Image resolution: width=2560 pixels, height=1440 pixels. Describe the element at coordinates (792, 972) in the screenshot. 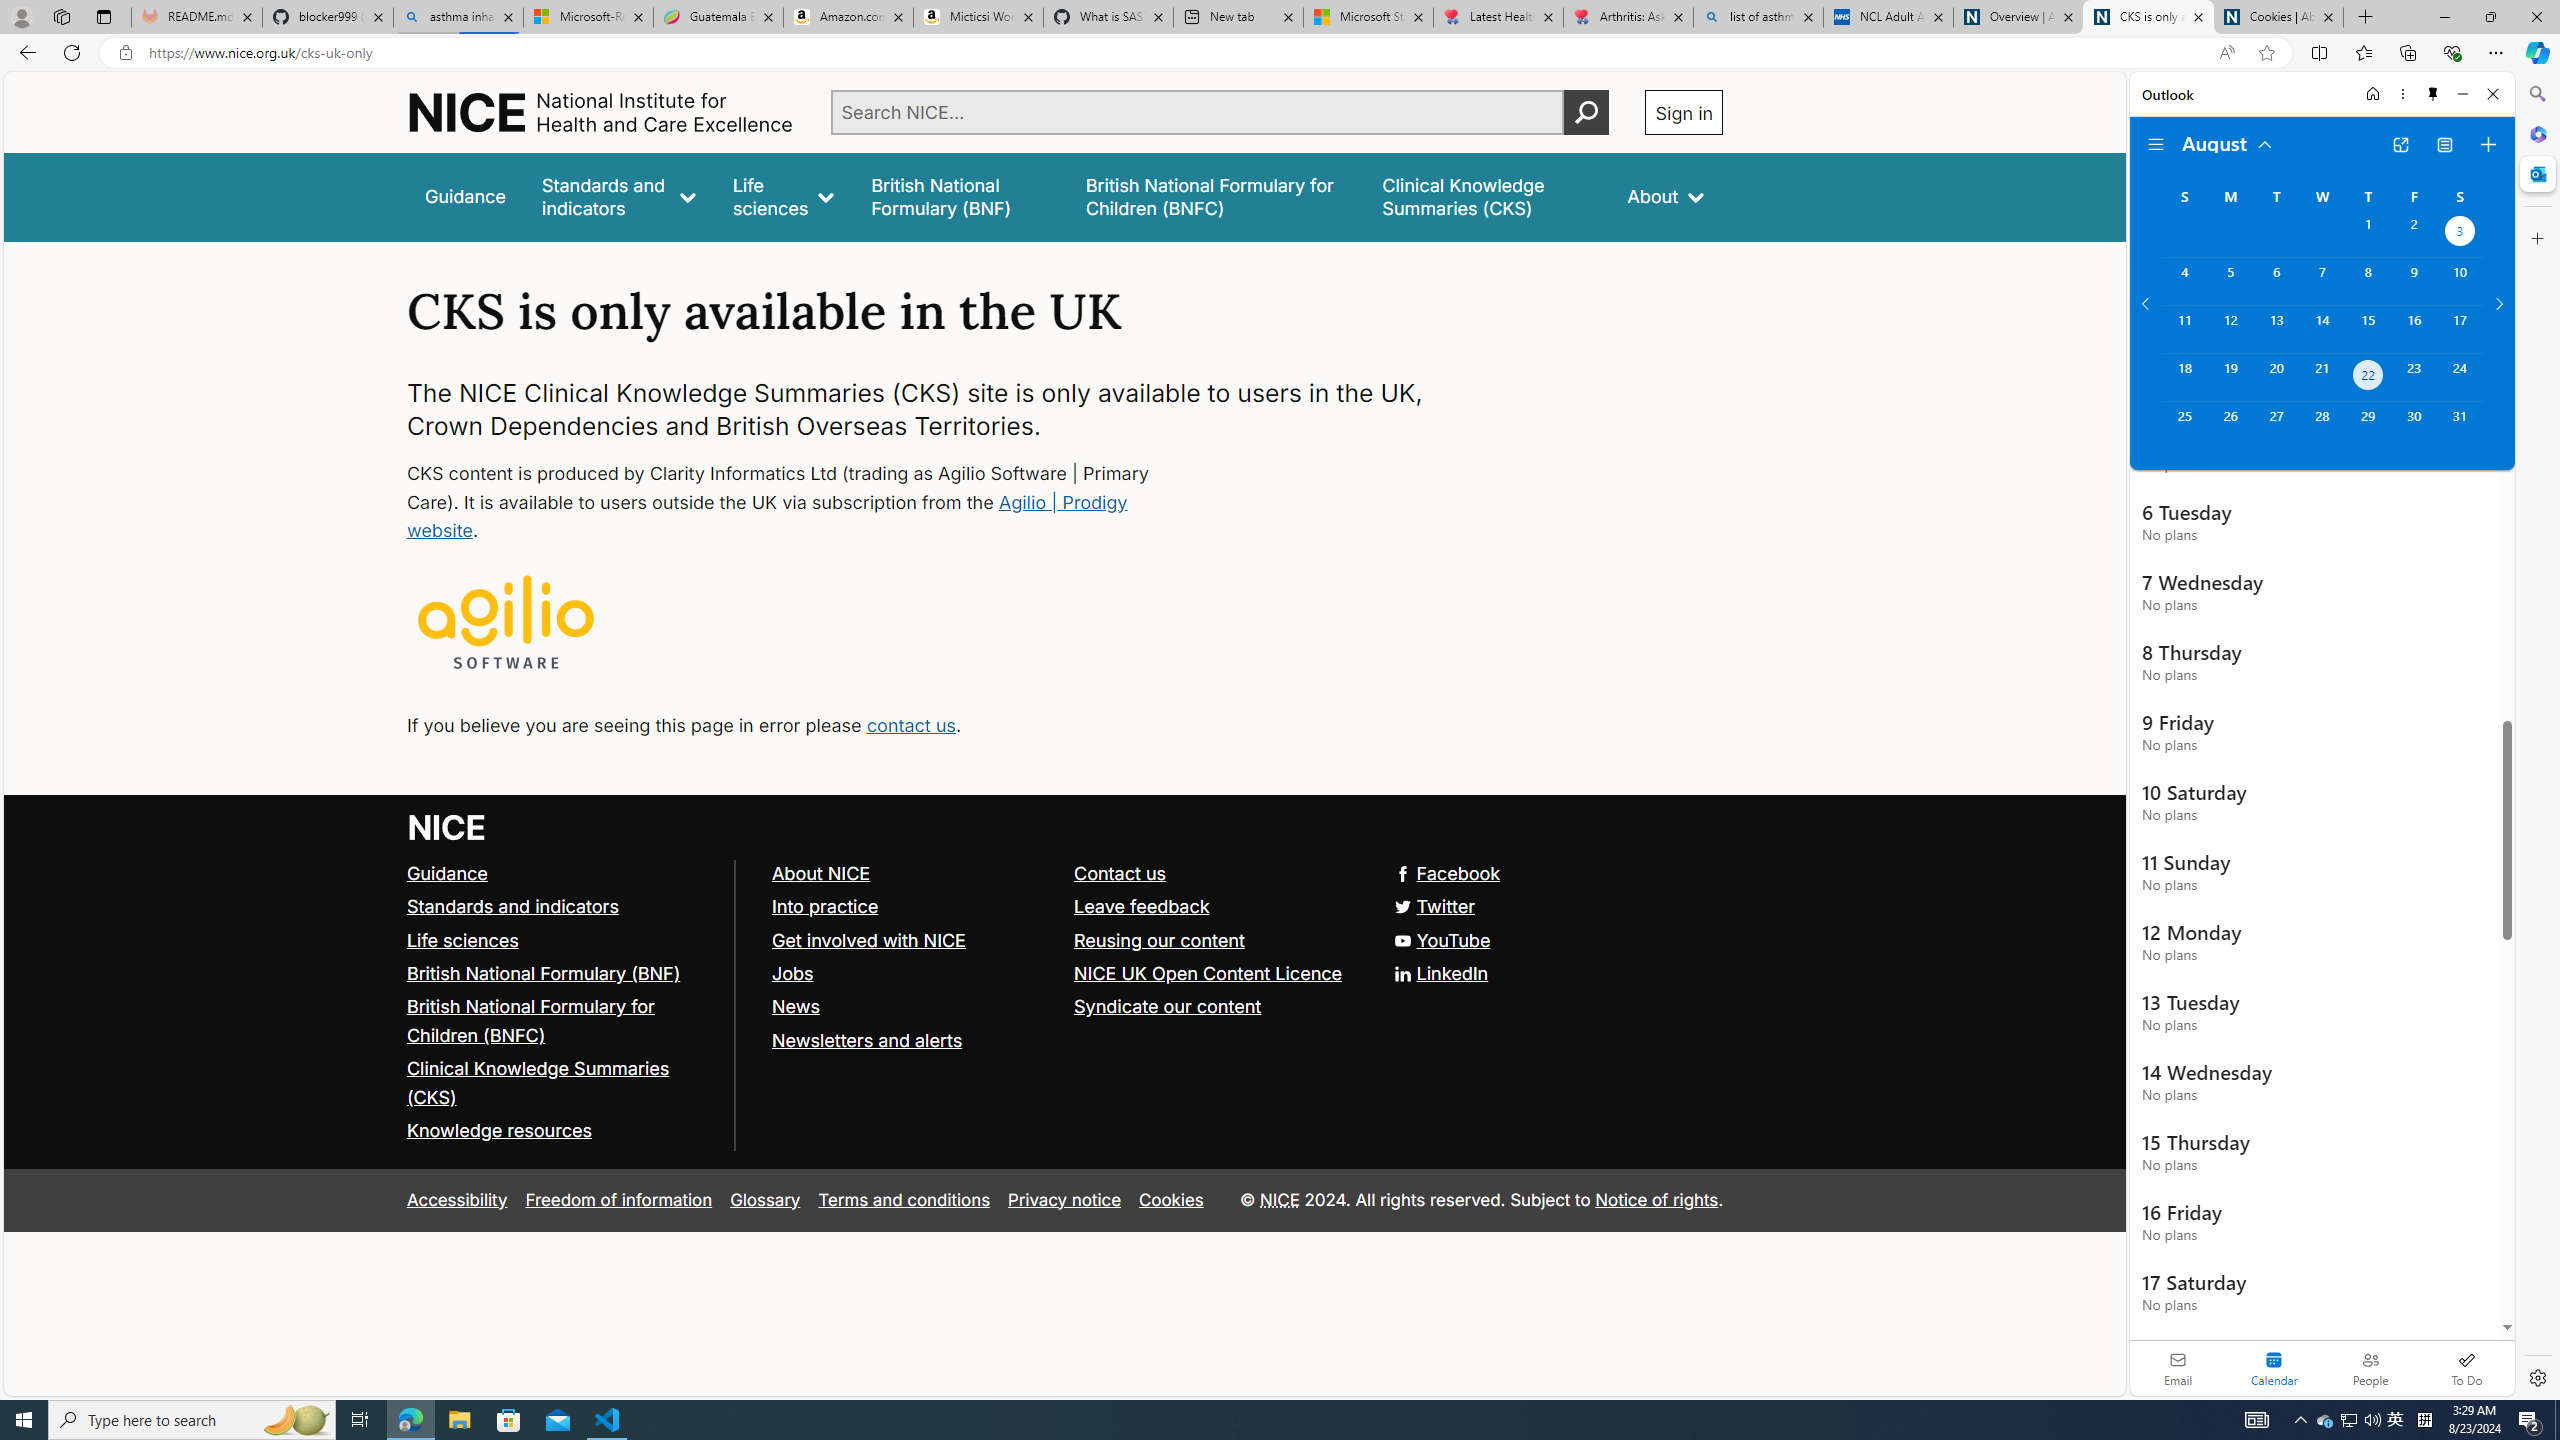

I see `Jobs` at that location.